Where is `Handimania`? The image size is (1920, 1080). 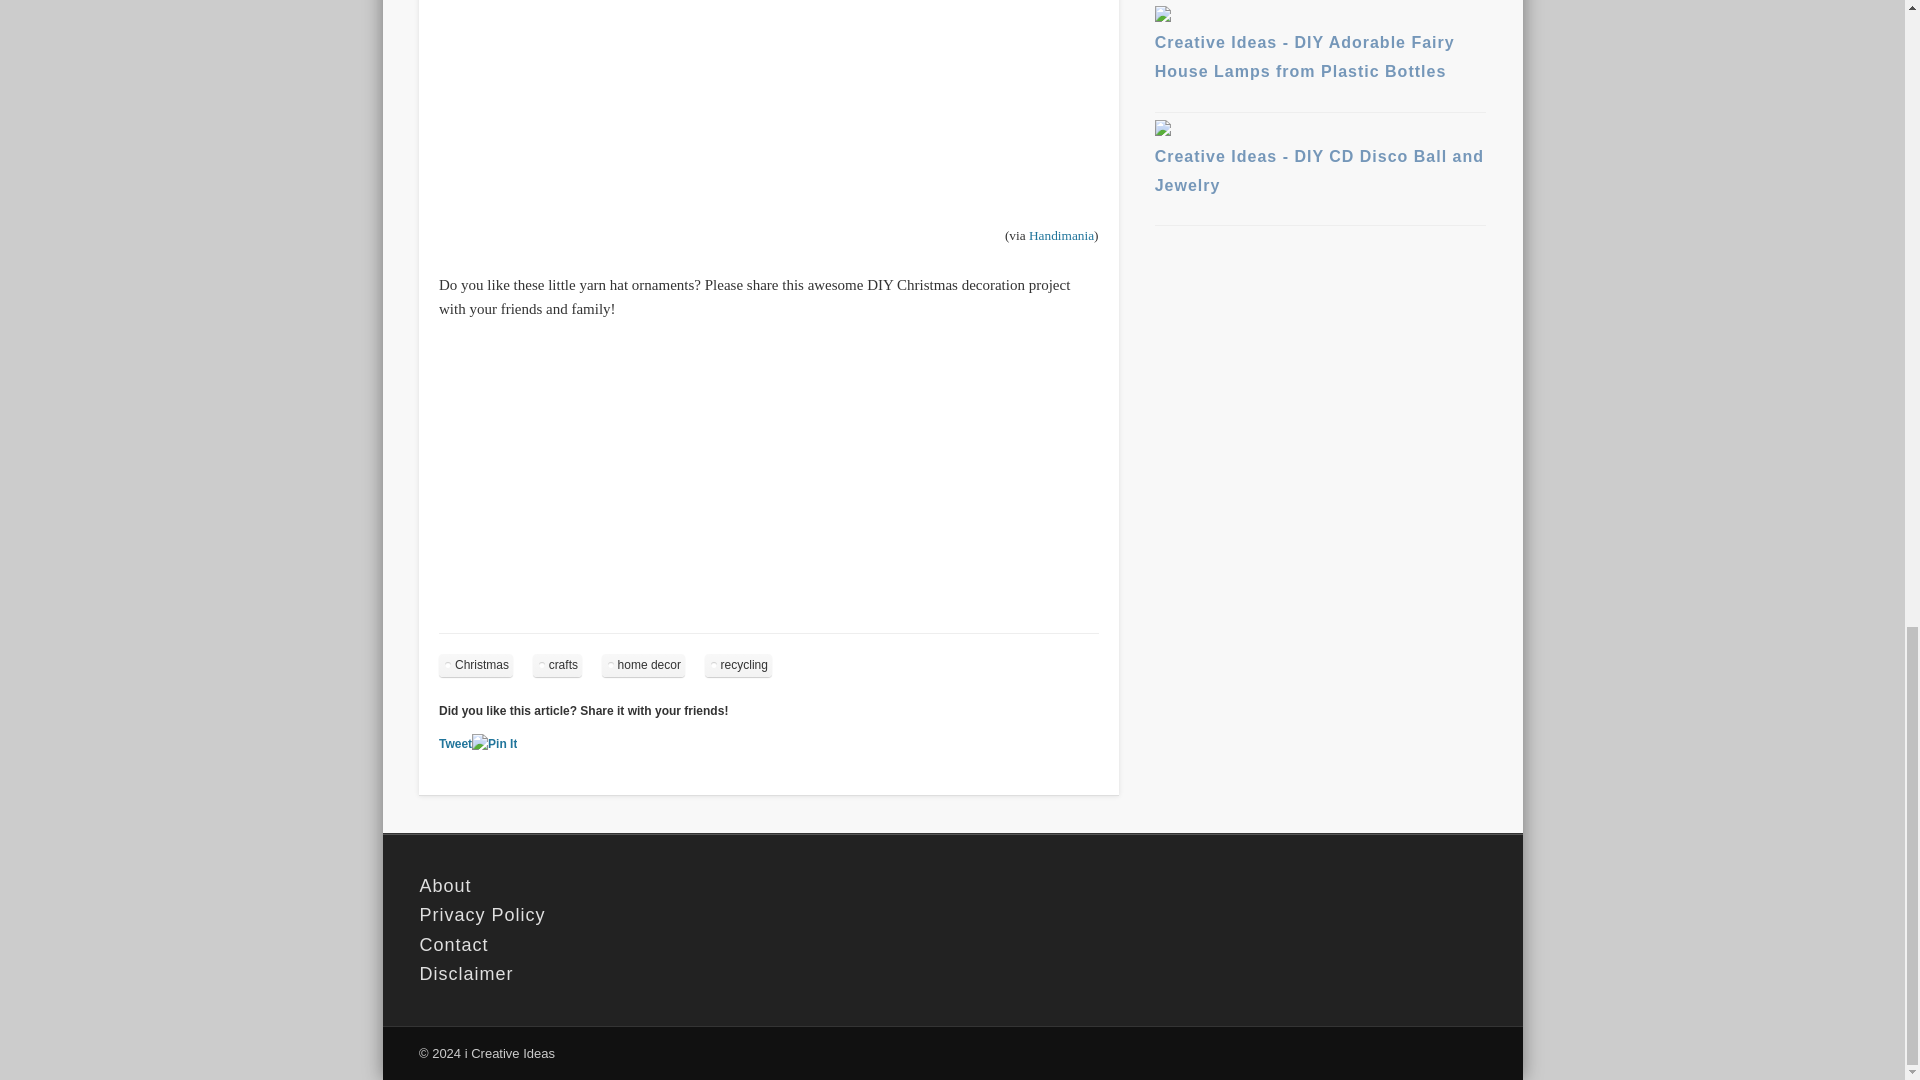 Handimania is located at coordinates (1062, 235).